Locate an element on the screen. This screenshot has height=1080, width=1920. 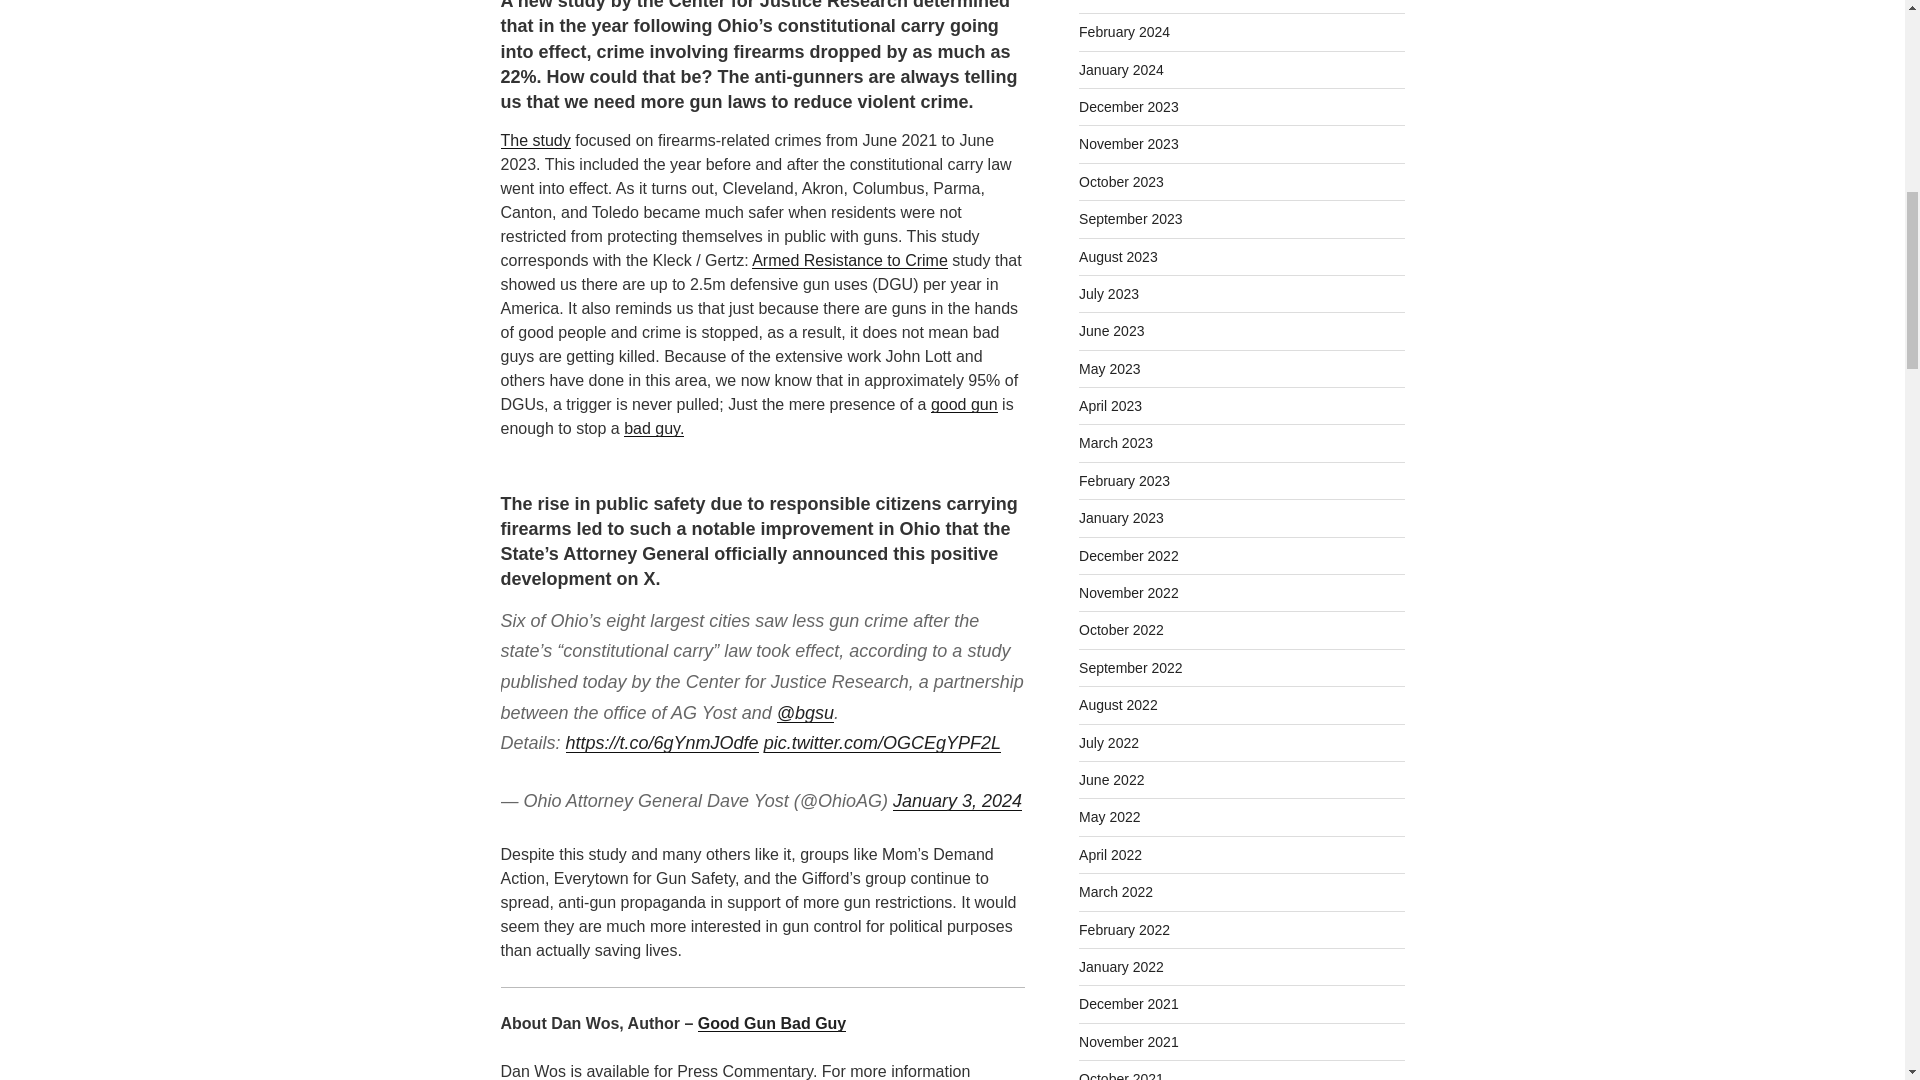
January 2024 is located at coordinates (1121, 69).